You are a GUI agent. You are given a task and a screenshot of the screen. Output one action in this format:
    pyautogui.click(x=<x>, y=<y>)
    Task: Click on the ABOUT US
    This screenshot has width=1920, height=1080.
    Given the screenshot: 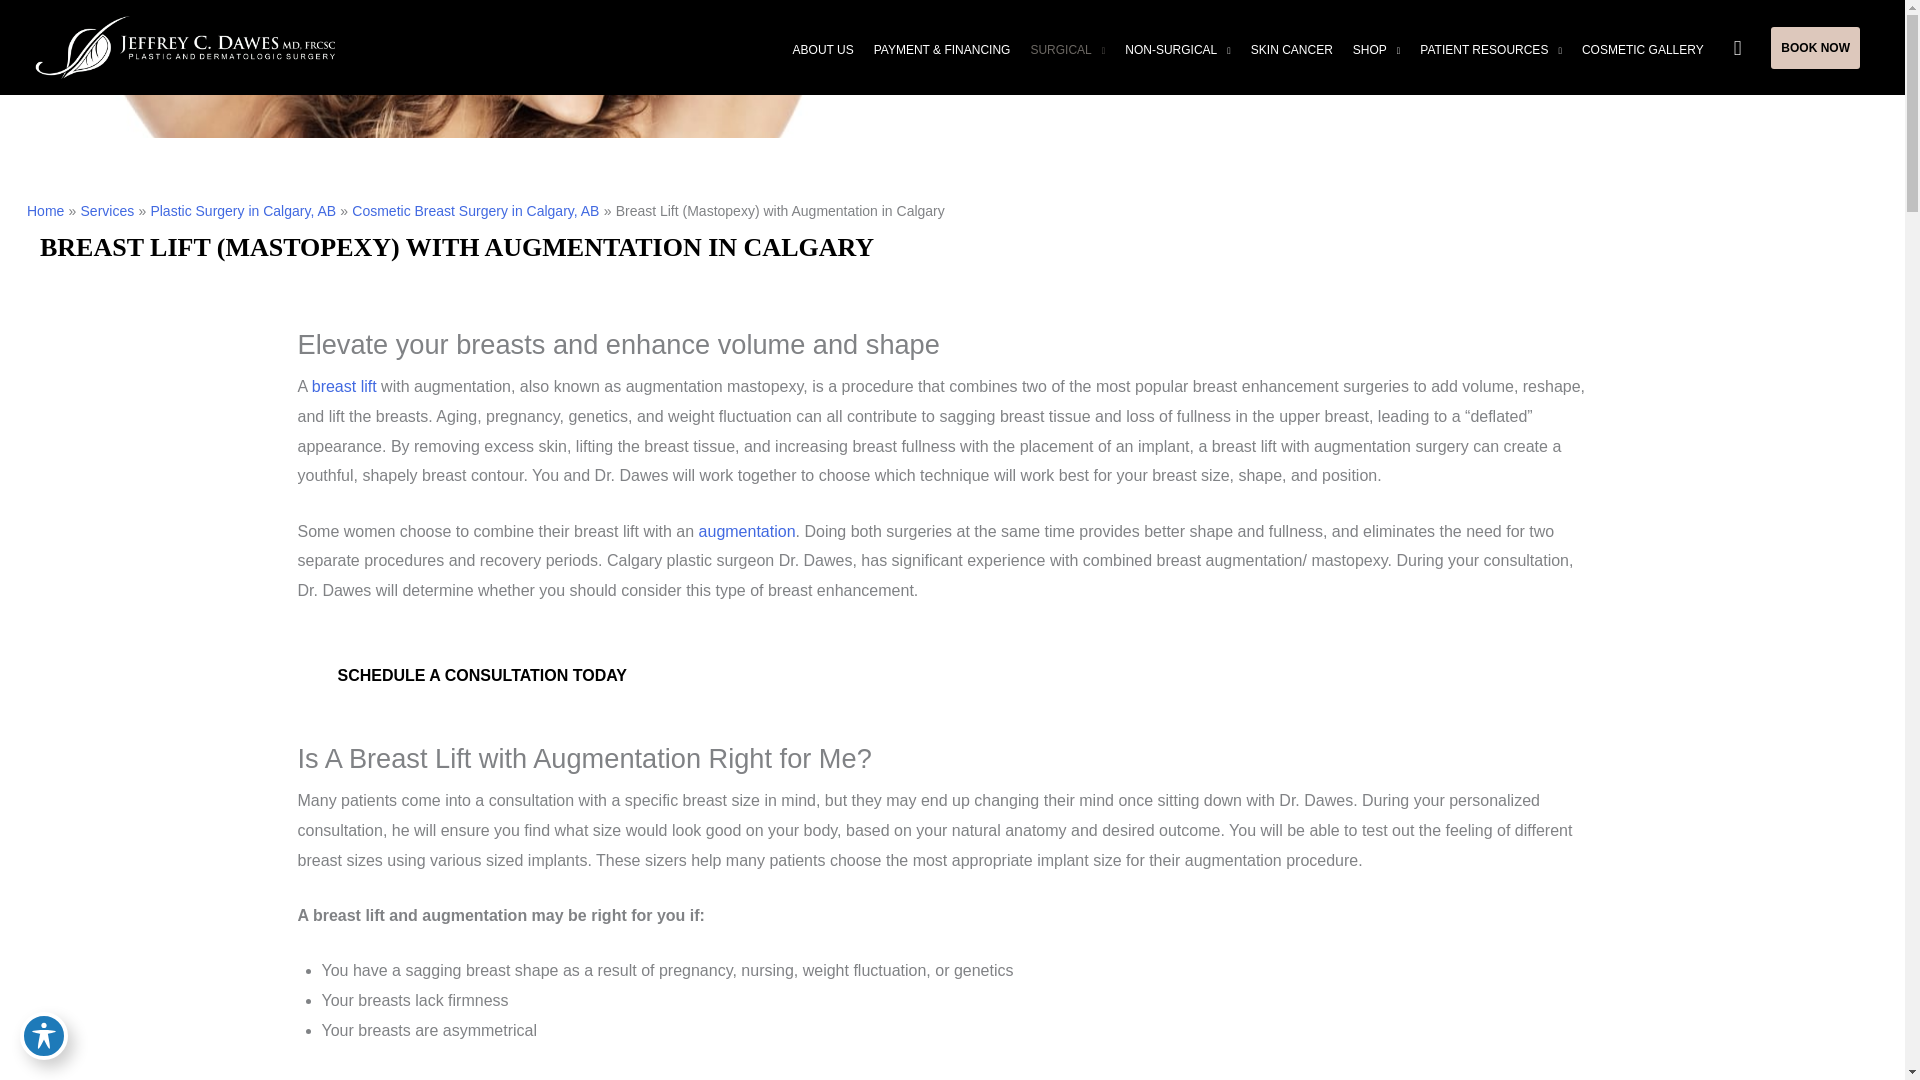 What is the action you would take?
    pyautogui.click(x=824, y=49)
    